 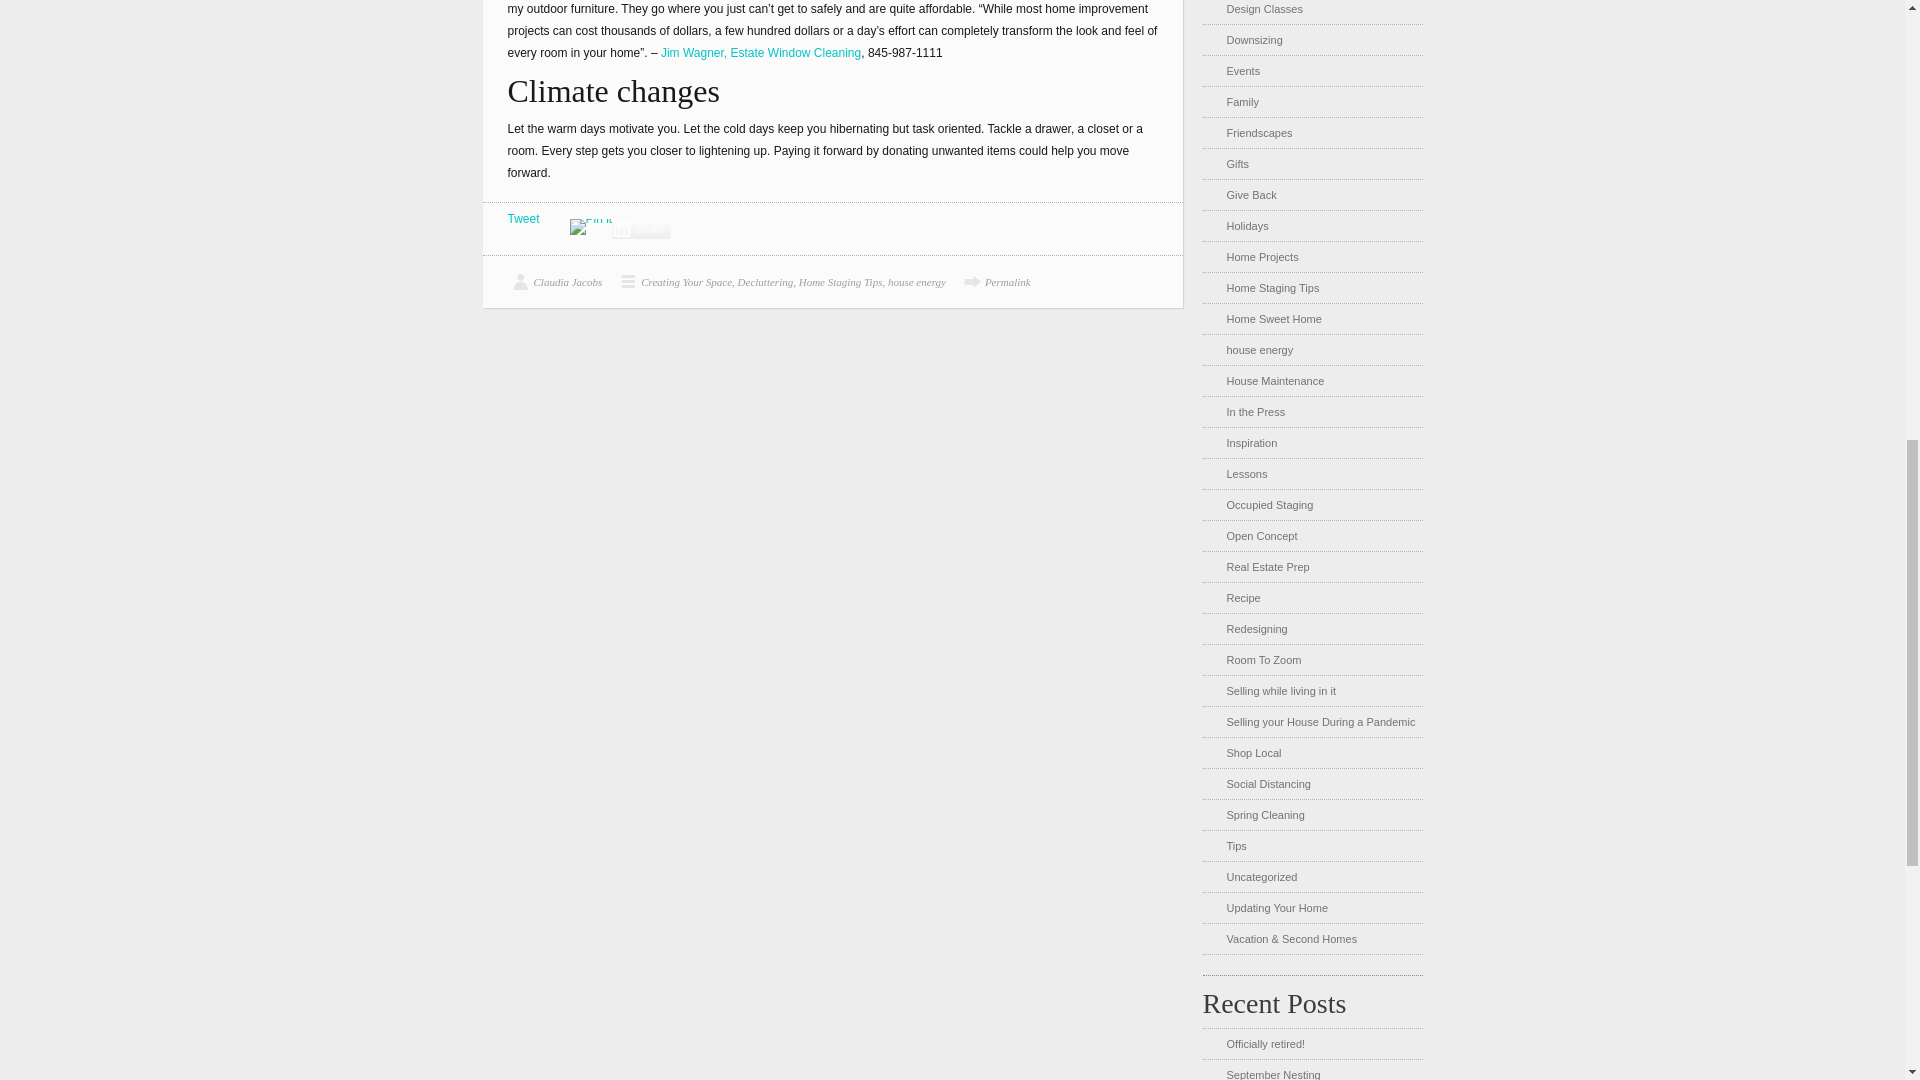 I want to click on Home Staging Tips, so click(x=840, y=282).